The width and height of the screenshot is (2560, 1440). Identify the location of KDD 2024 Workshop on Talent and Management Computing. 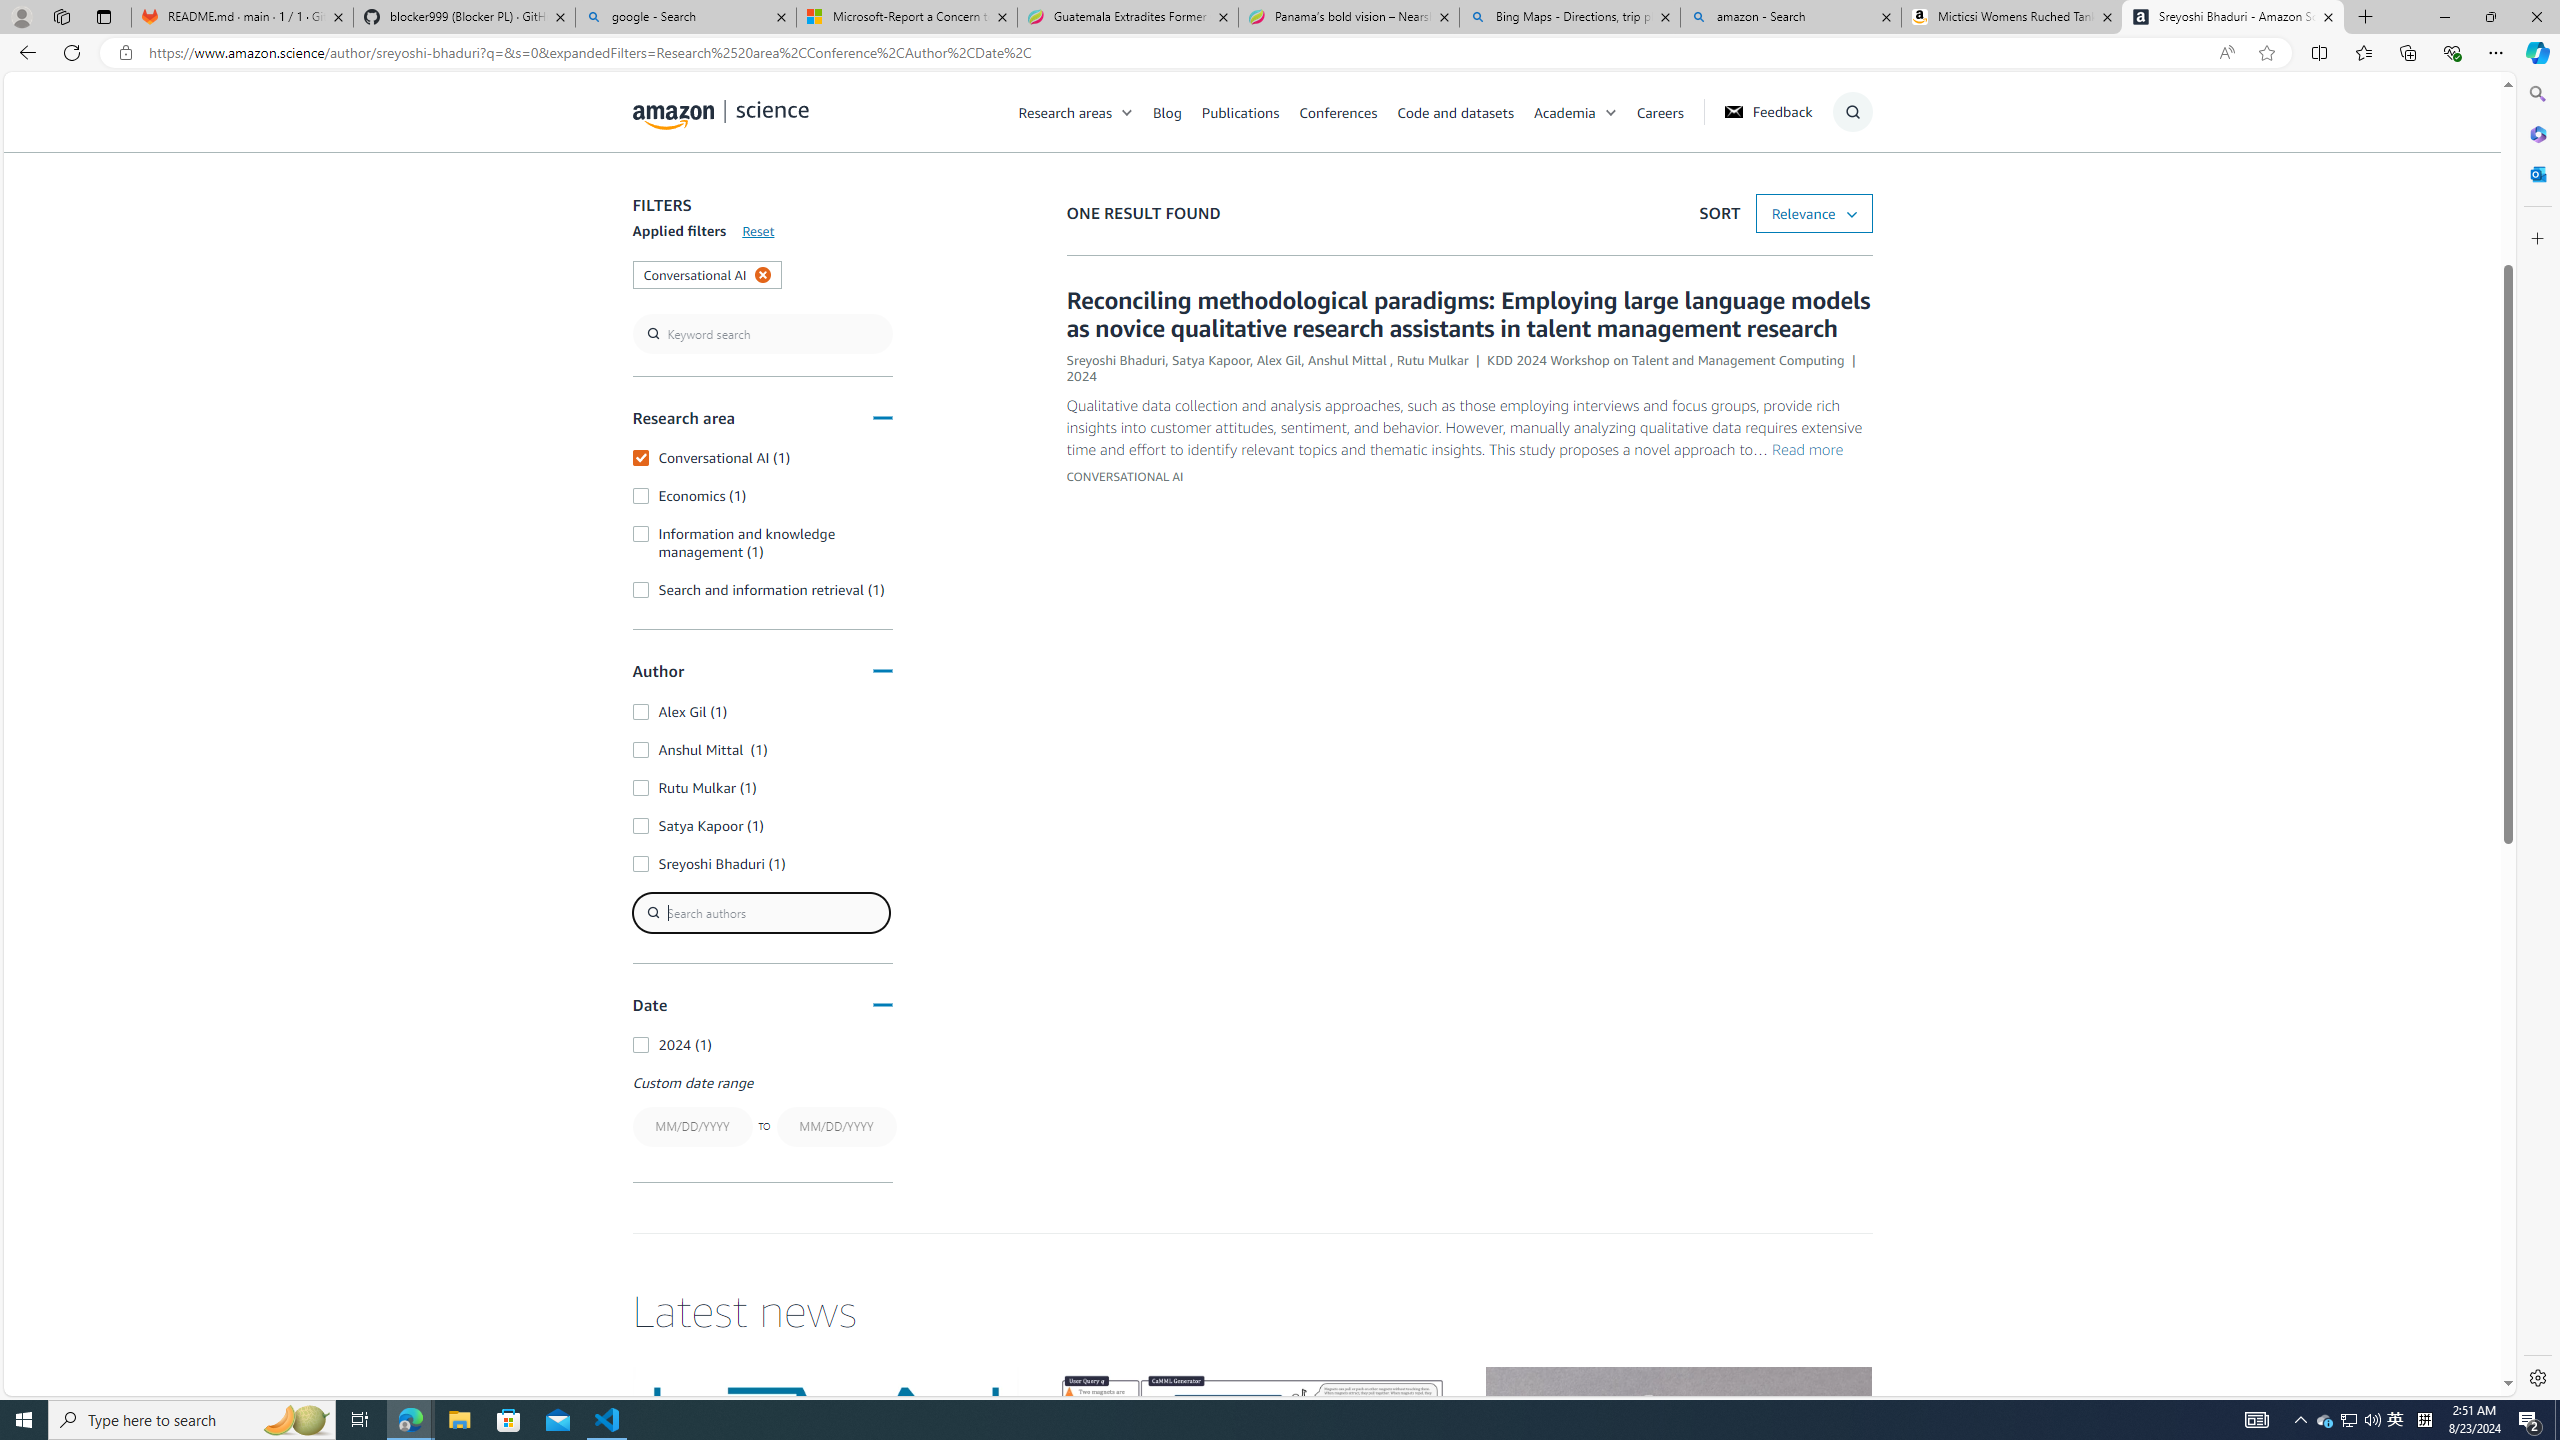
(1666, 360).